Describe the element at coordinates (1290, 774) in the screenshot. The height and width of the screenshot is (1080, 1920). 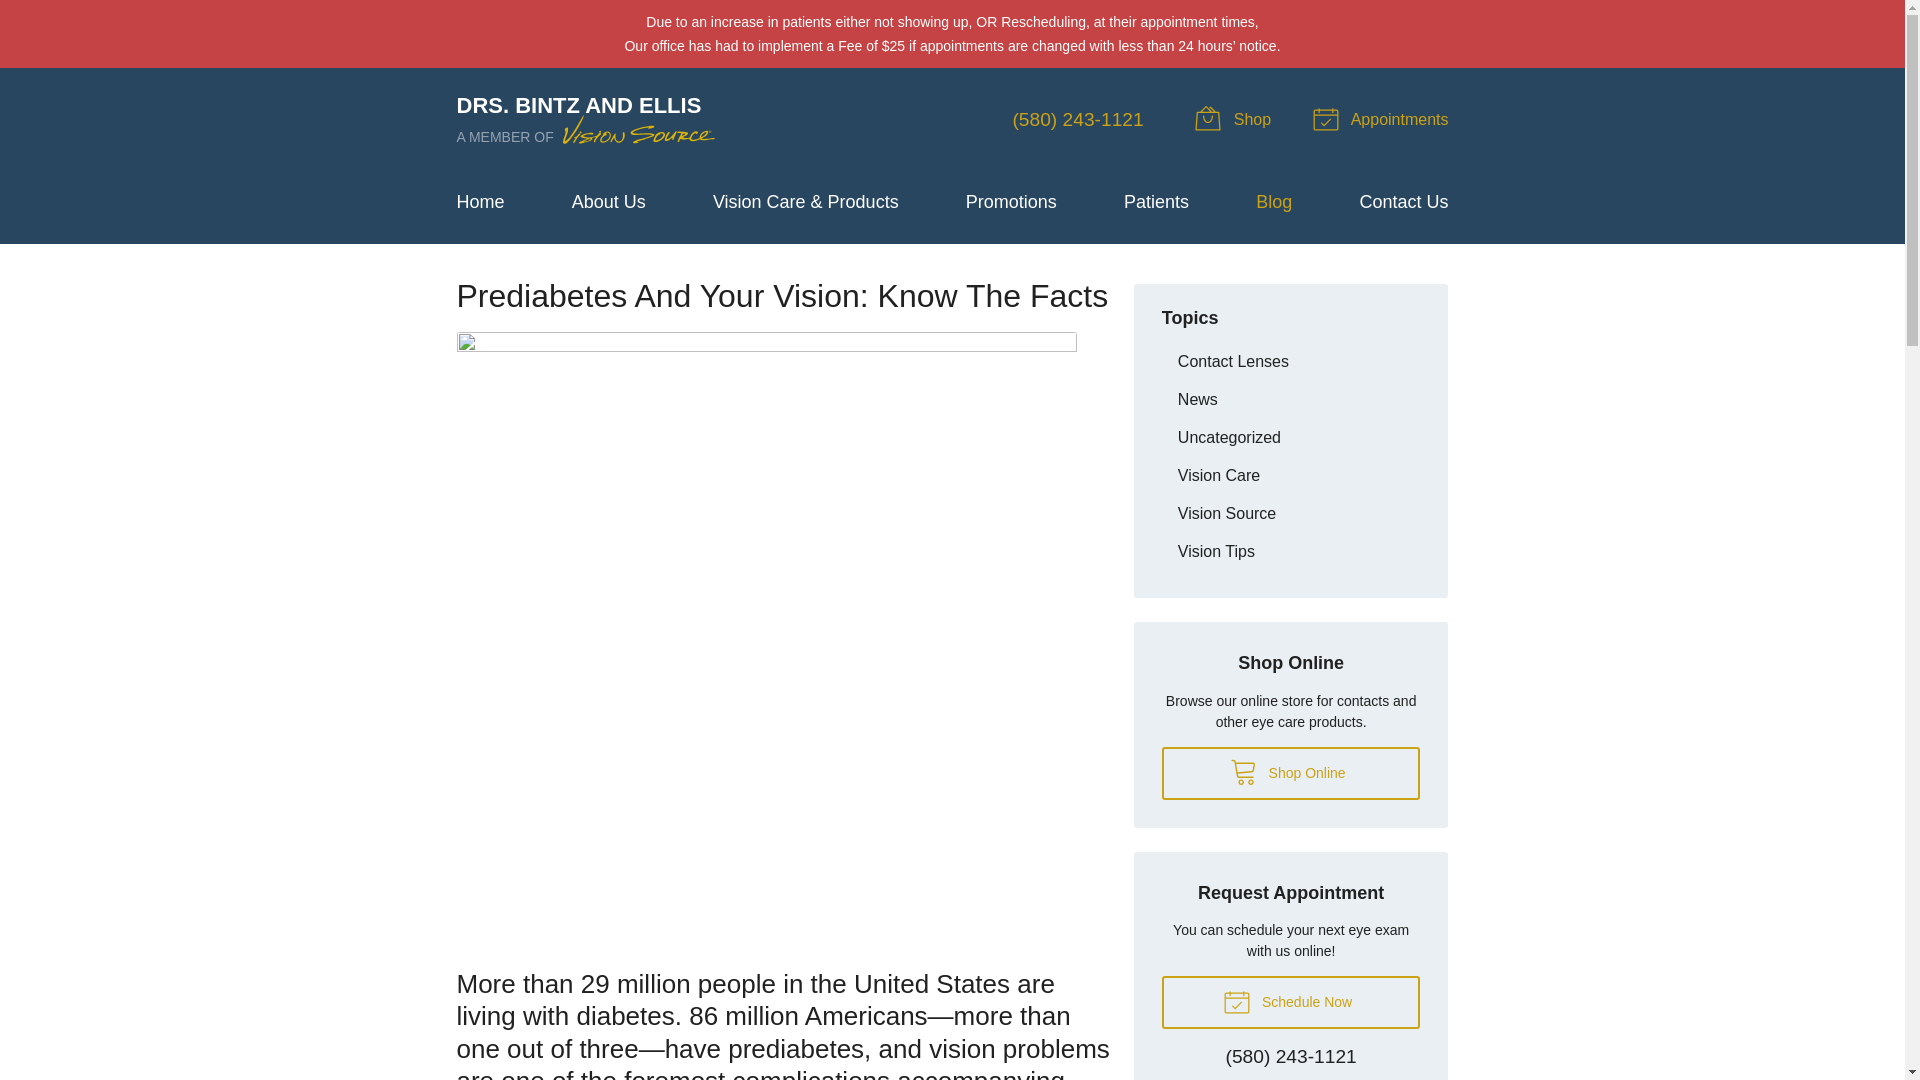
I see `Appointments` at that location.